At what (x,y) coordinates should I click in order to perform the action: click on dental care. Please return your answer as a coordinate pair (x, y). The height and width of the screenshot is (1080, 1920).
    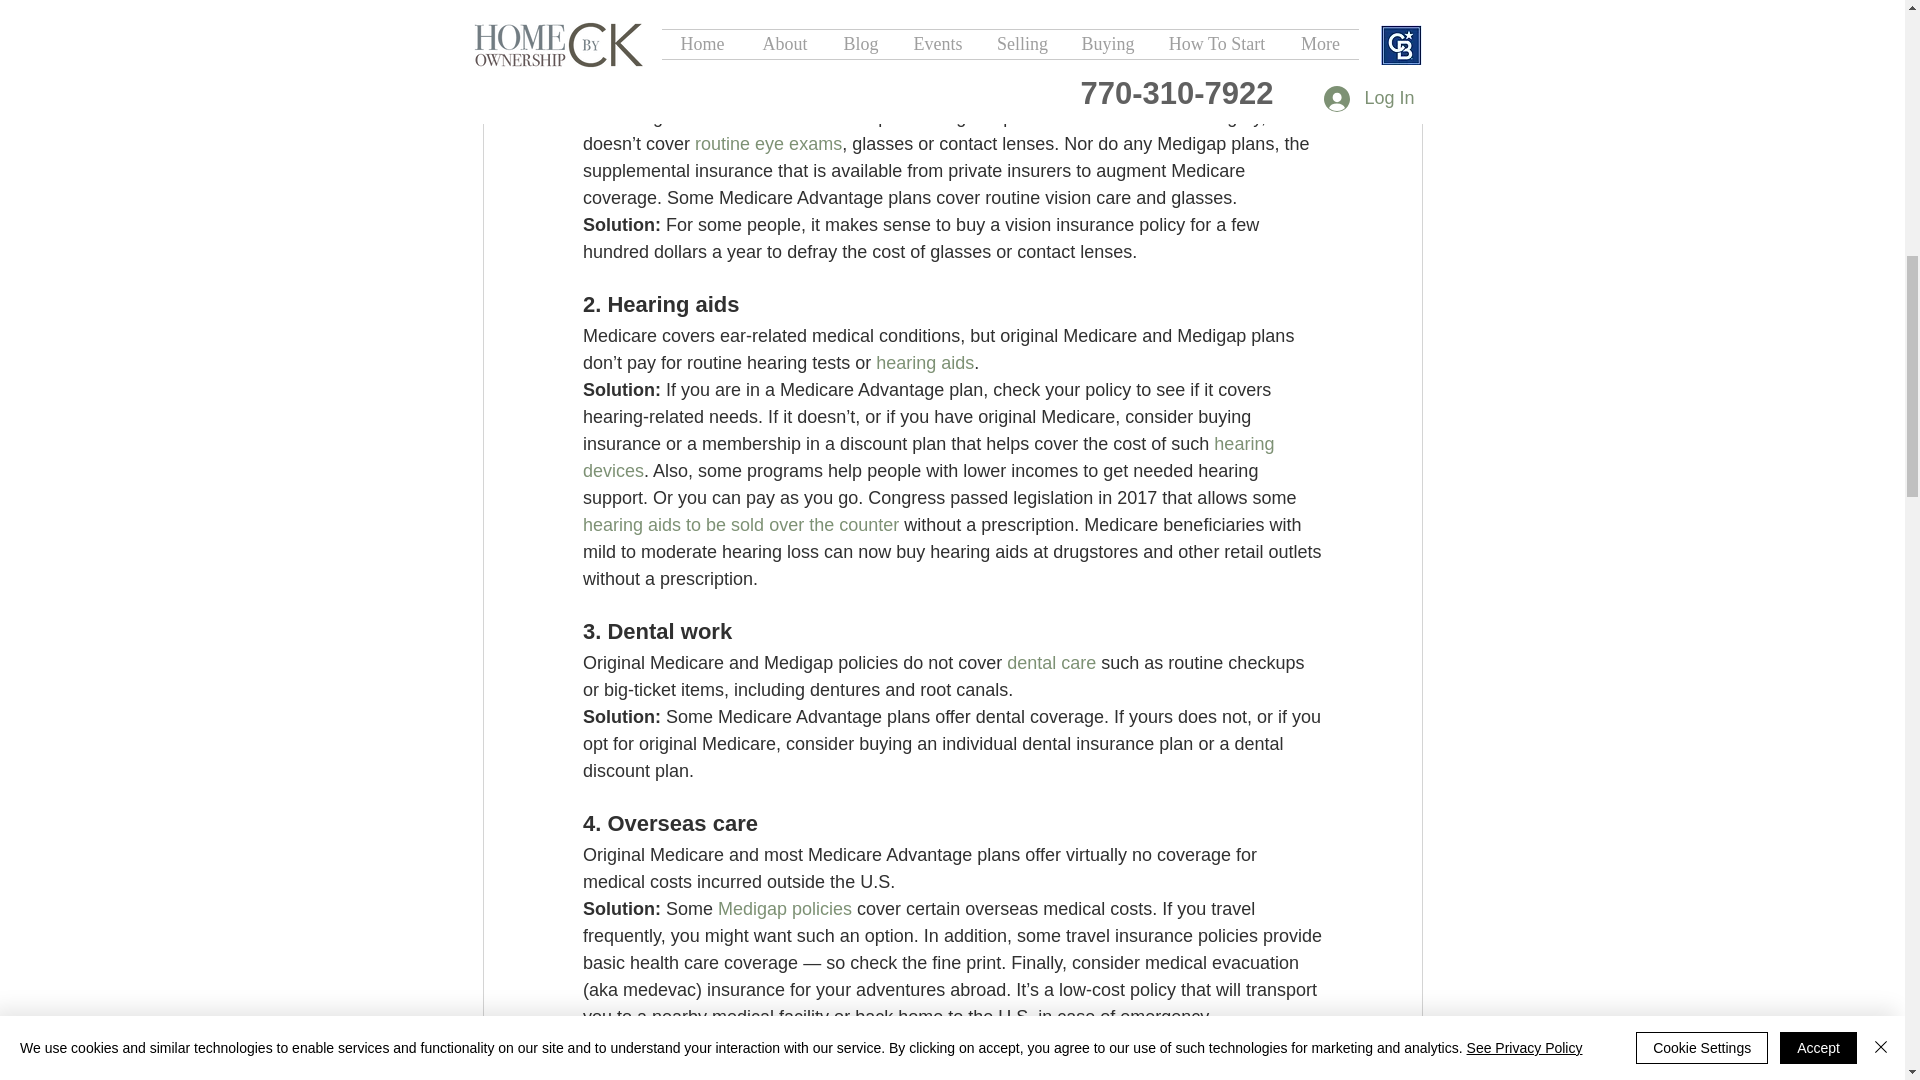
    Looking at the image, I should click on (1051, 662).